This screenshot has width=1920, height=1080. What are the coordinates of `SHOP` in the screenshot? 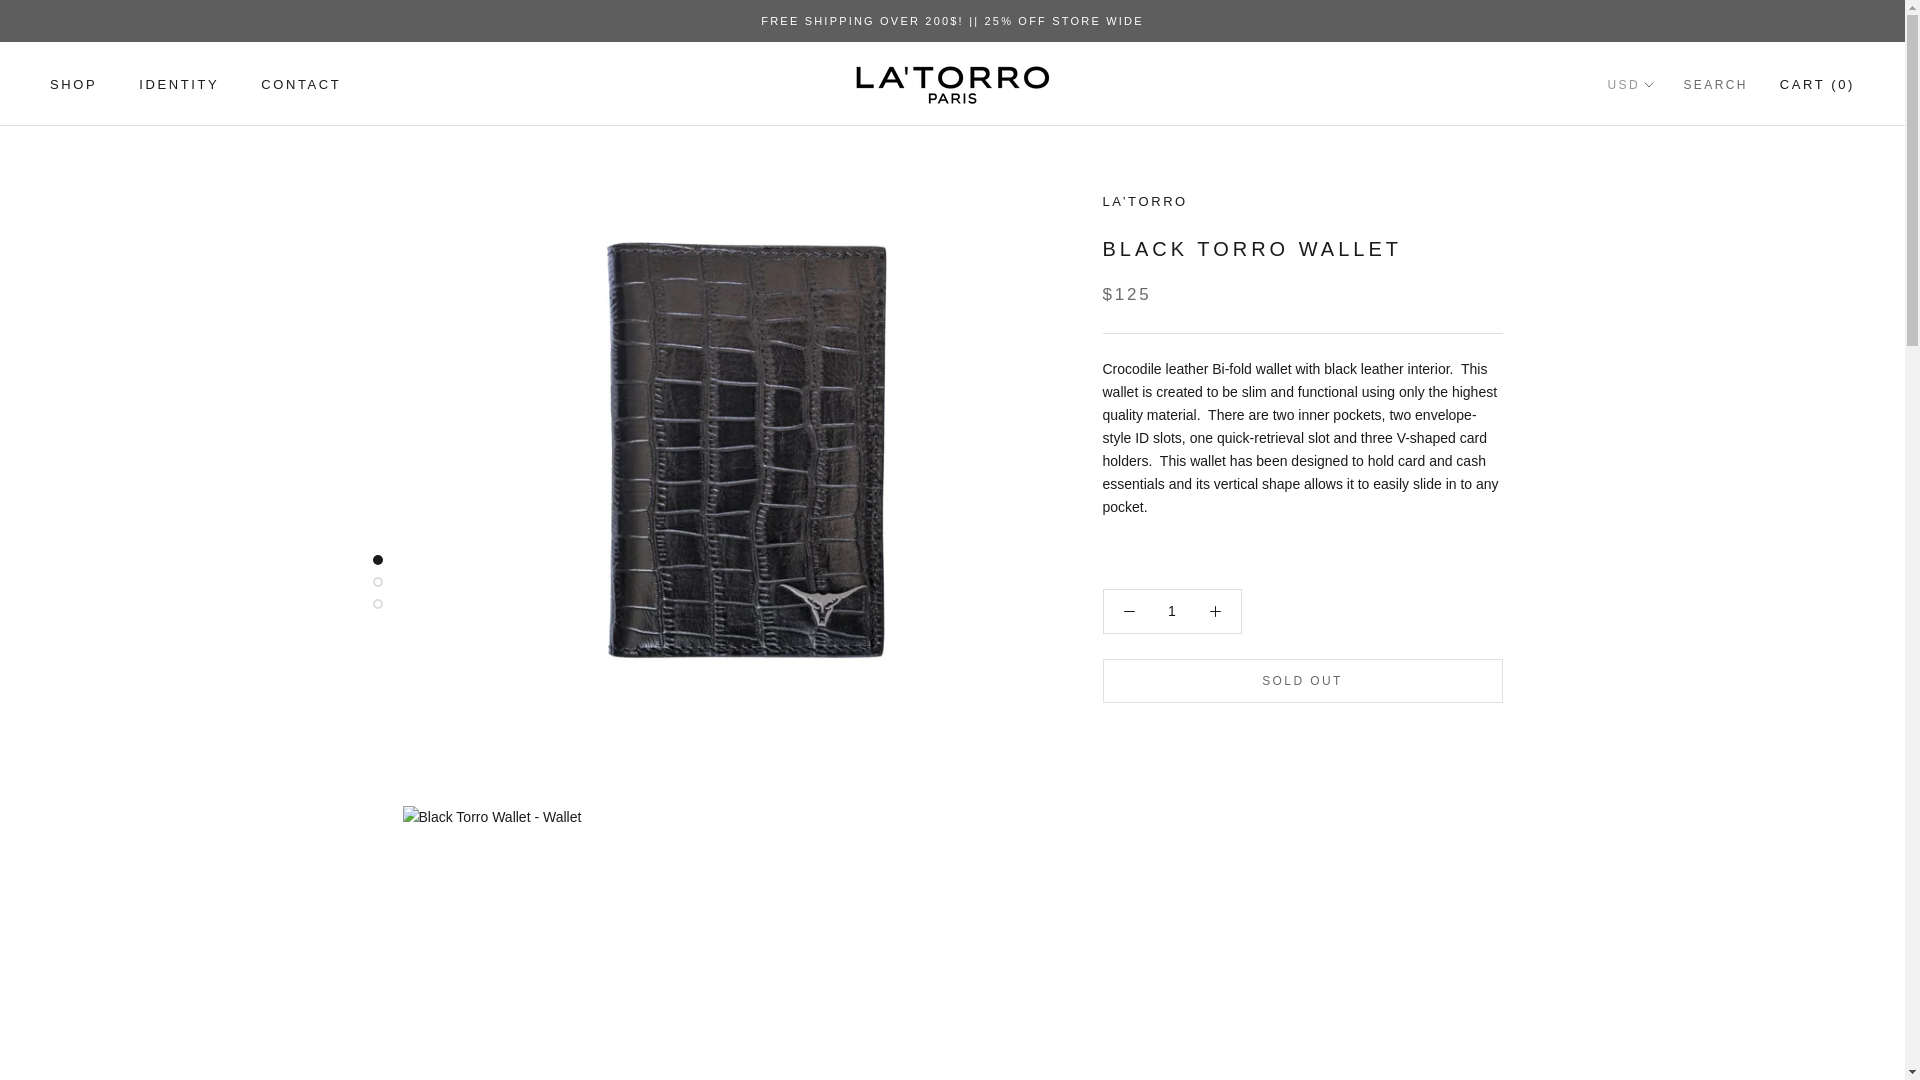 It's located at (301, 84).